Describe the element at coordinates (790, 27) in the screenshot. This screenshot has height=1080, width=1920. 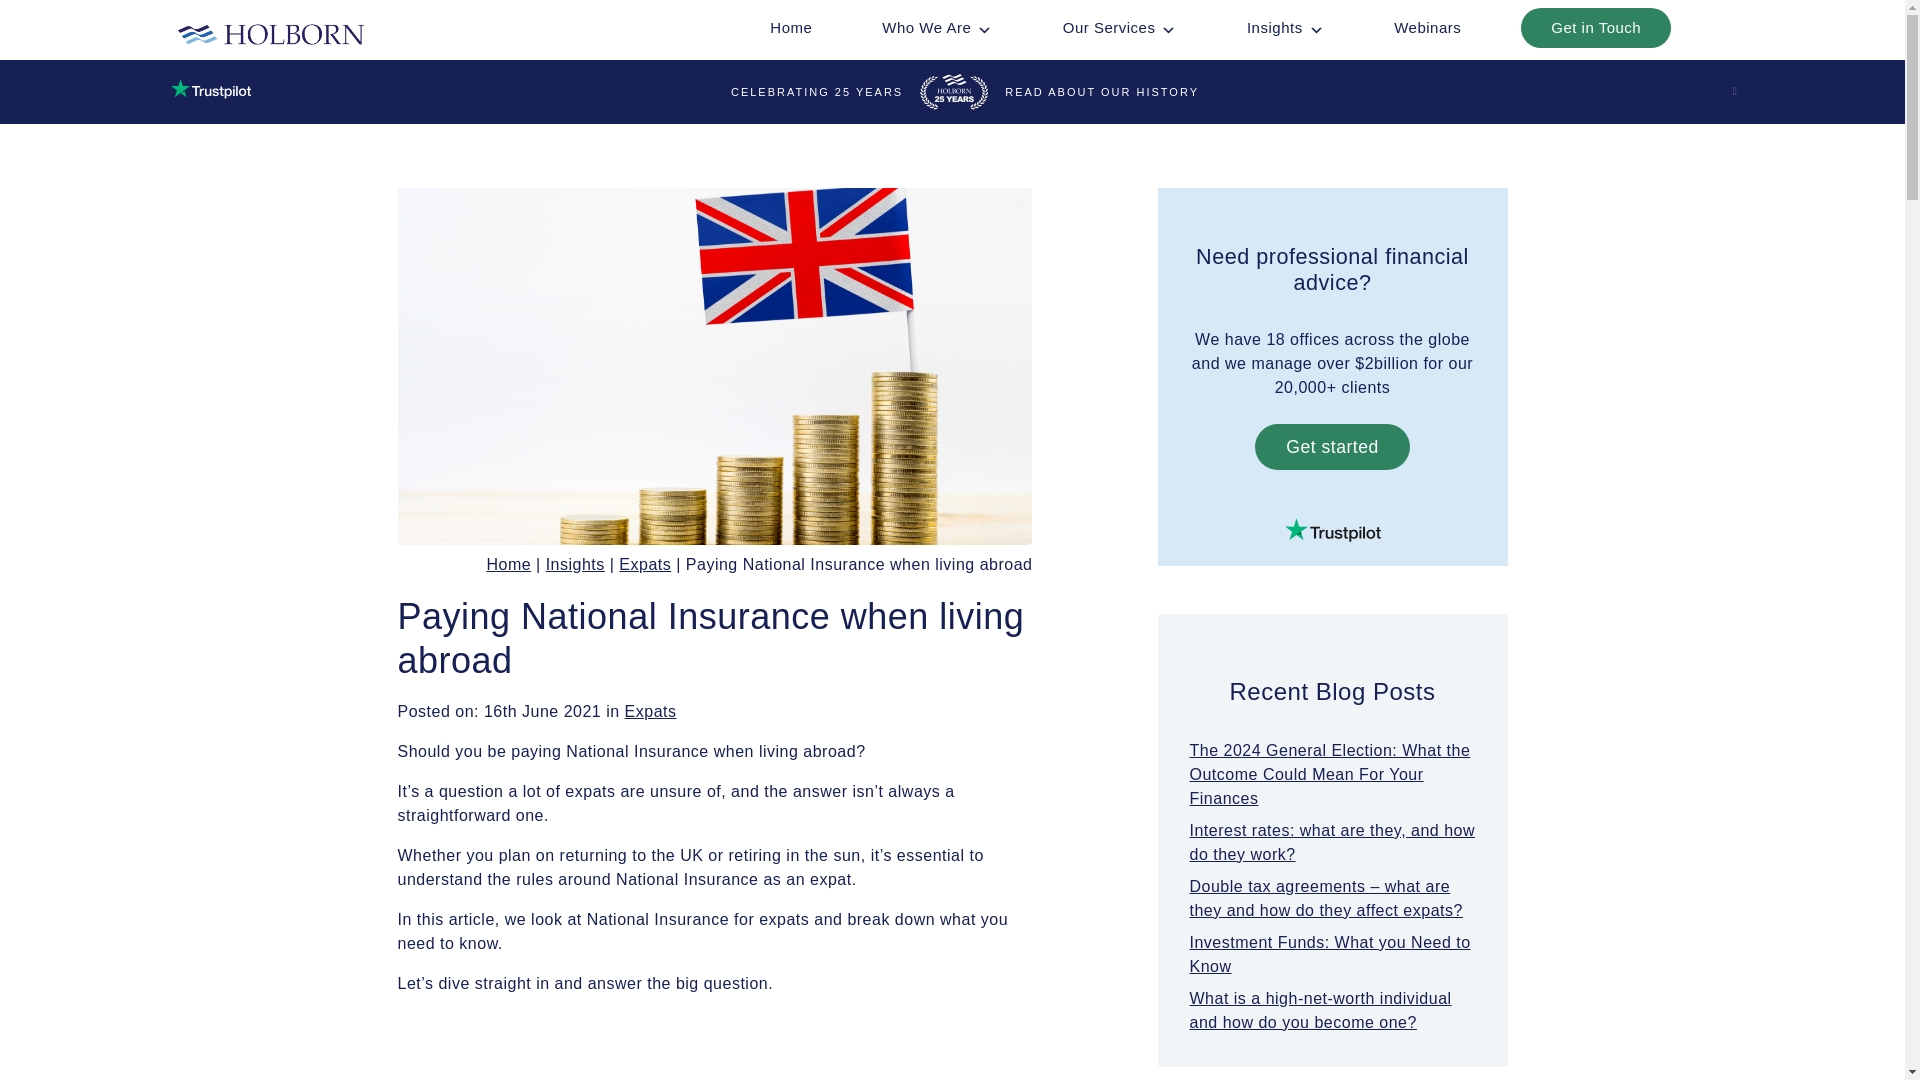
I see `Home` at that location.